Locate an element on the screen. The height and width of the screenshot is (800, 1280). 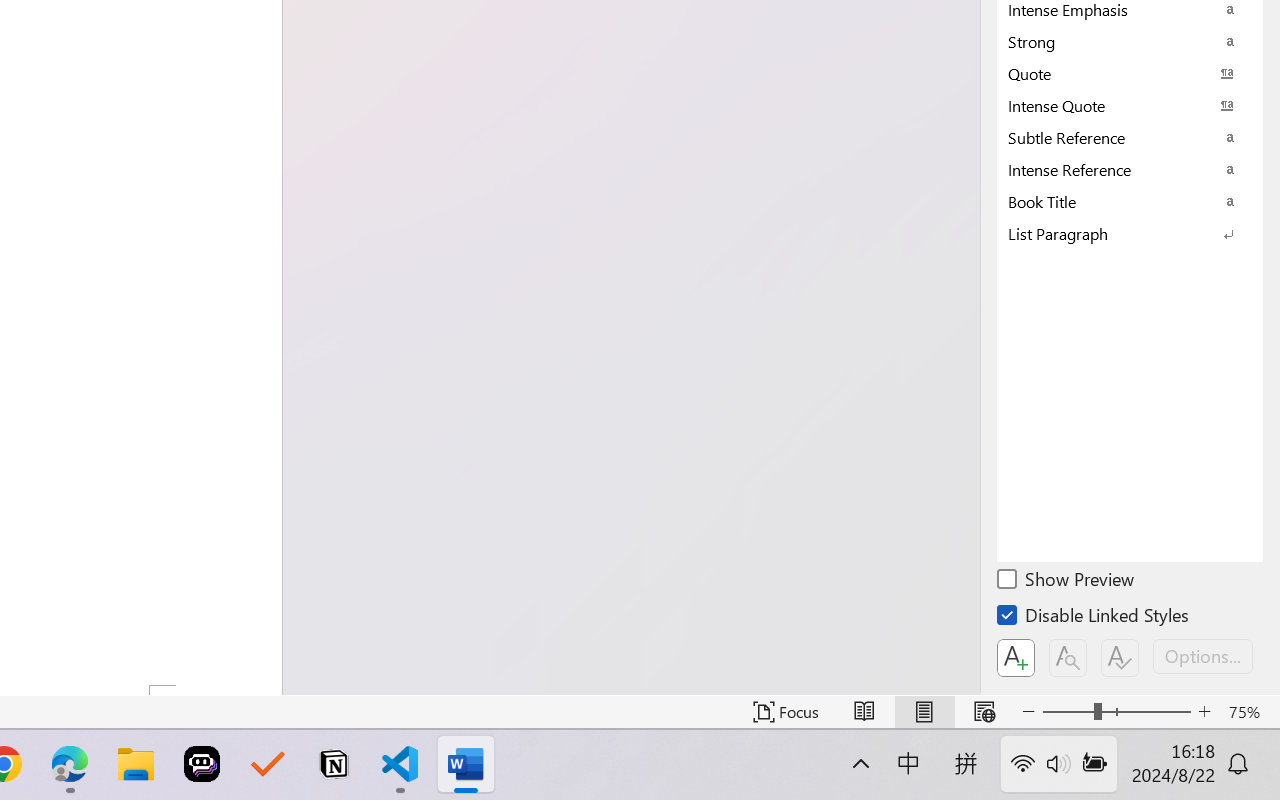
Options... is located at coordinates (1203, 656).